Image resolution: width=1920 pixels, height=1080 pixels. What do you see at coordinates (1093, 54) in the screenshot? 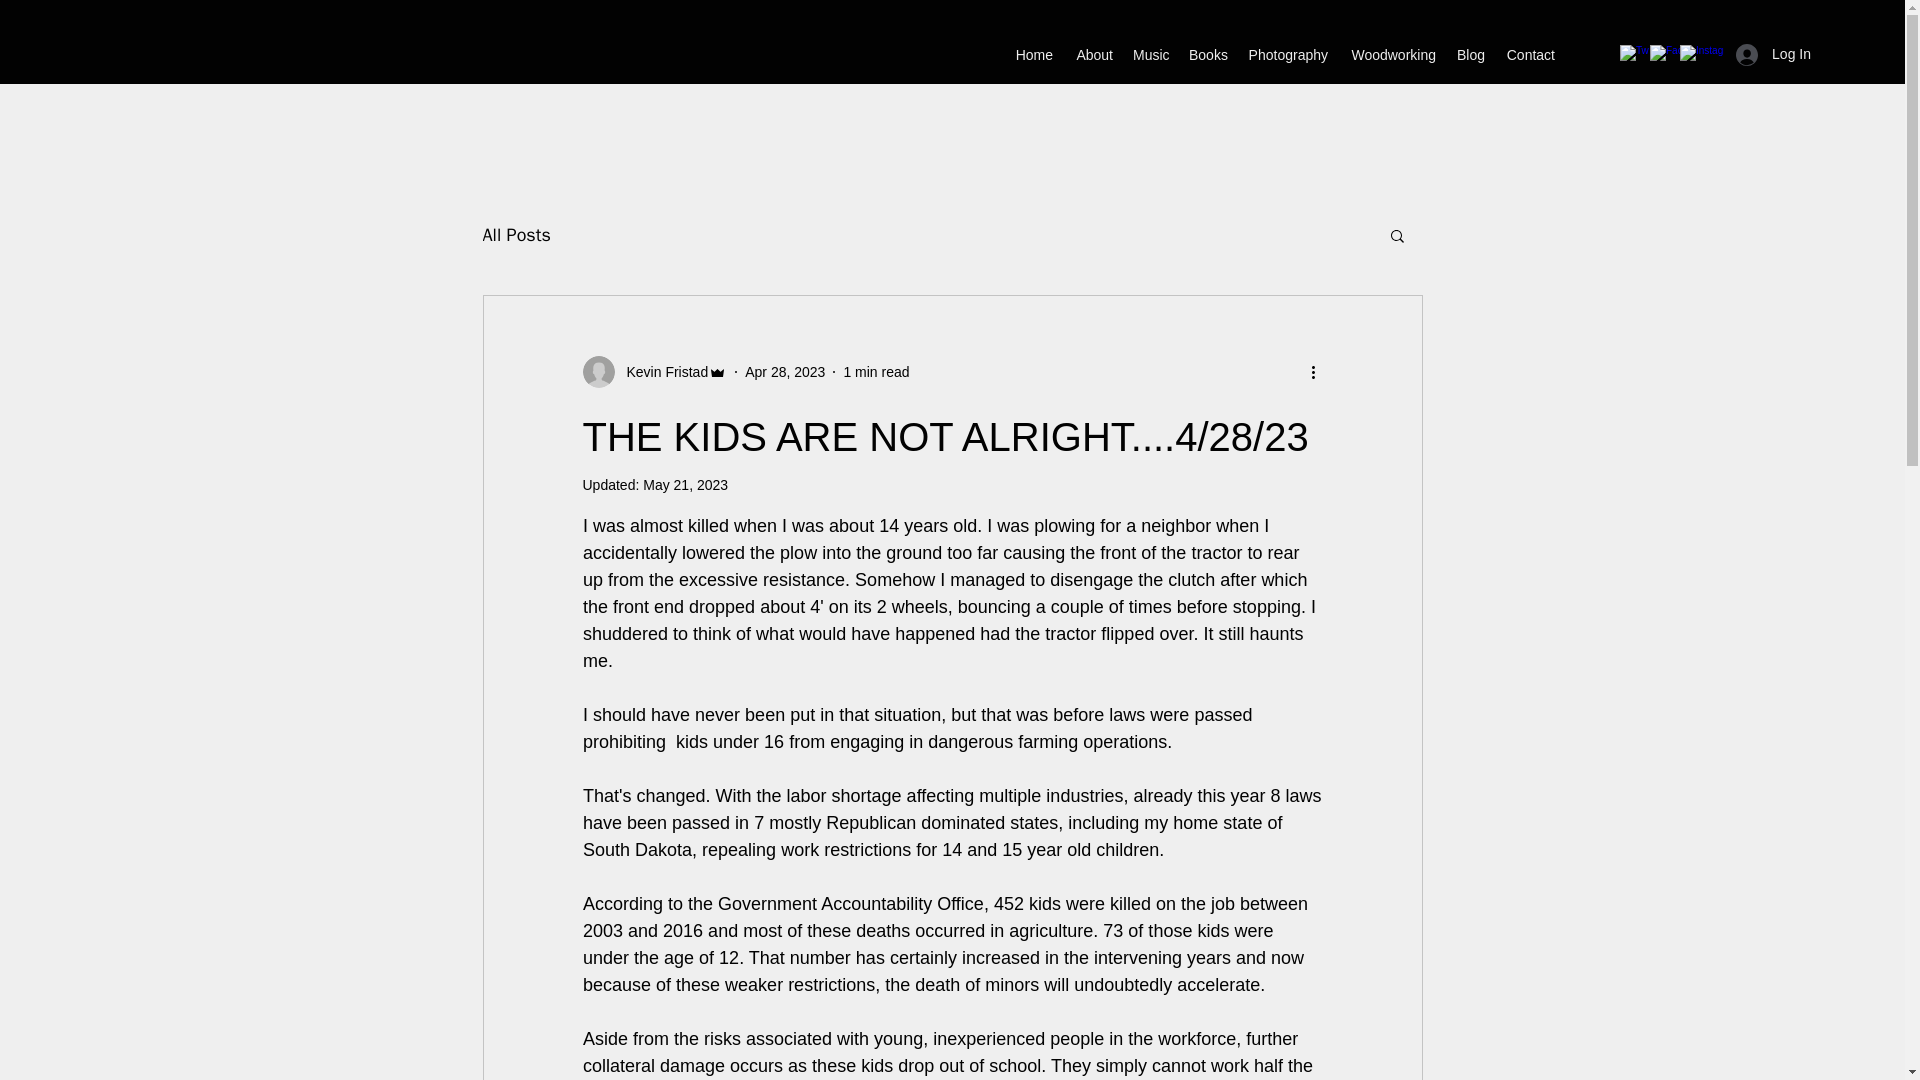
I see `About` at bounding box center [1093, 54].